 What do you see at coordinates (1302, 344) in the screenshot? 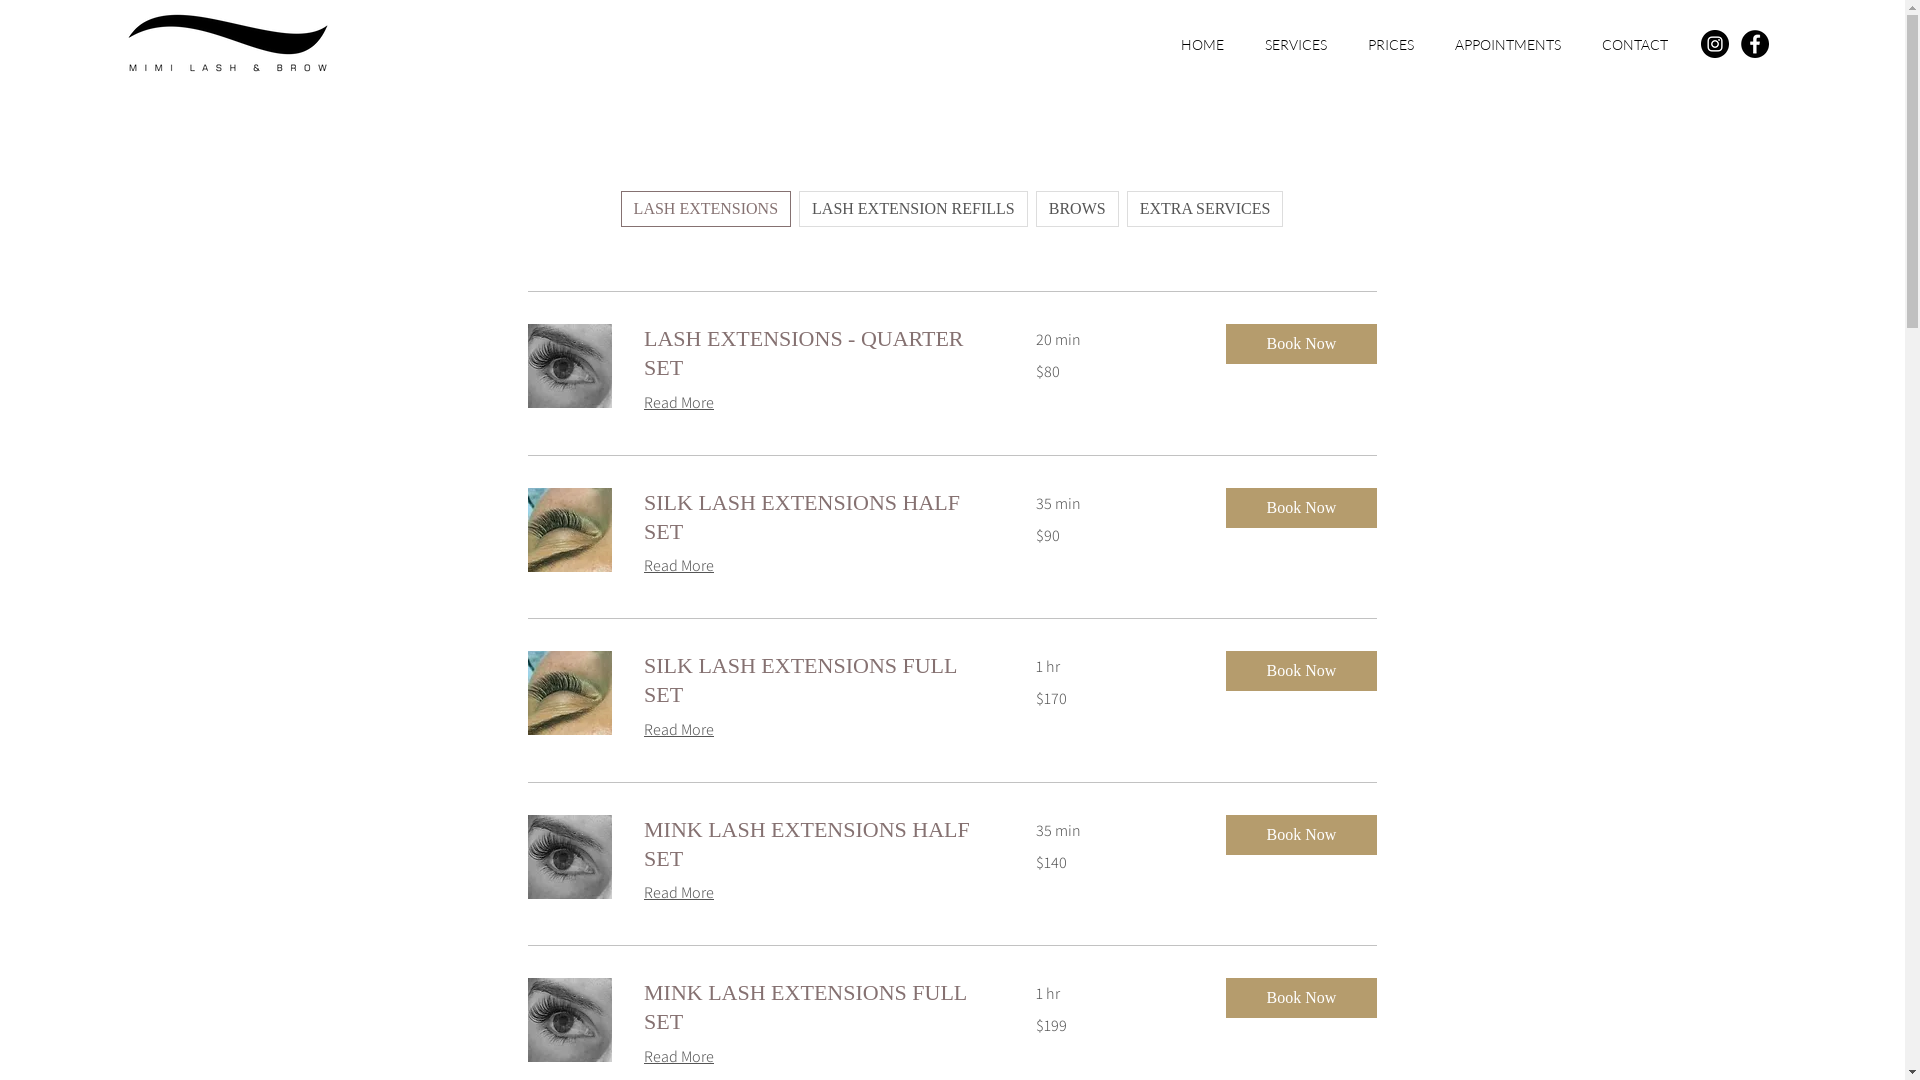
I see `Book Now` at bounding box center [1302, 344].